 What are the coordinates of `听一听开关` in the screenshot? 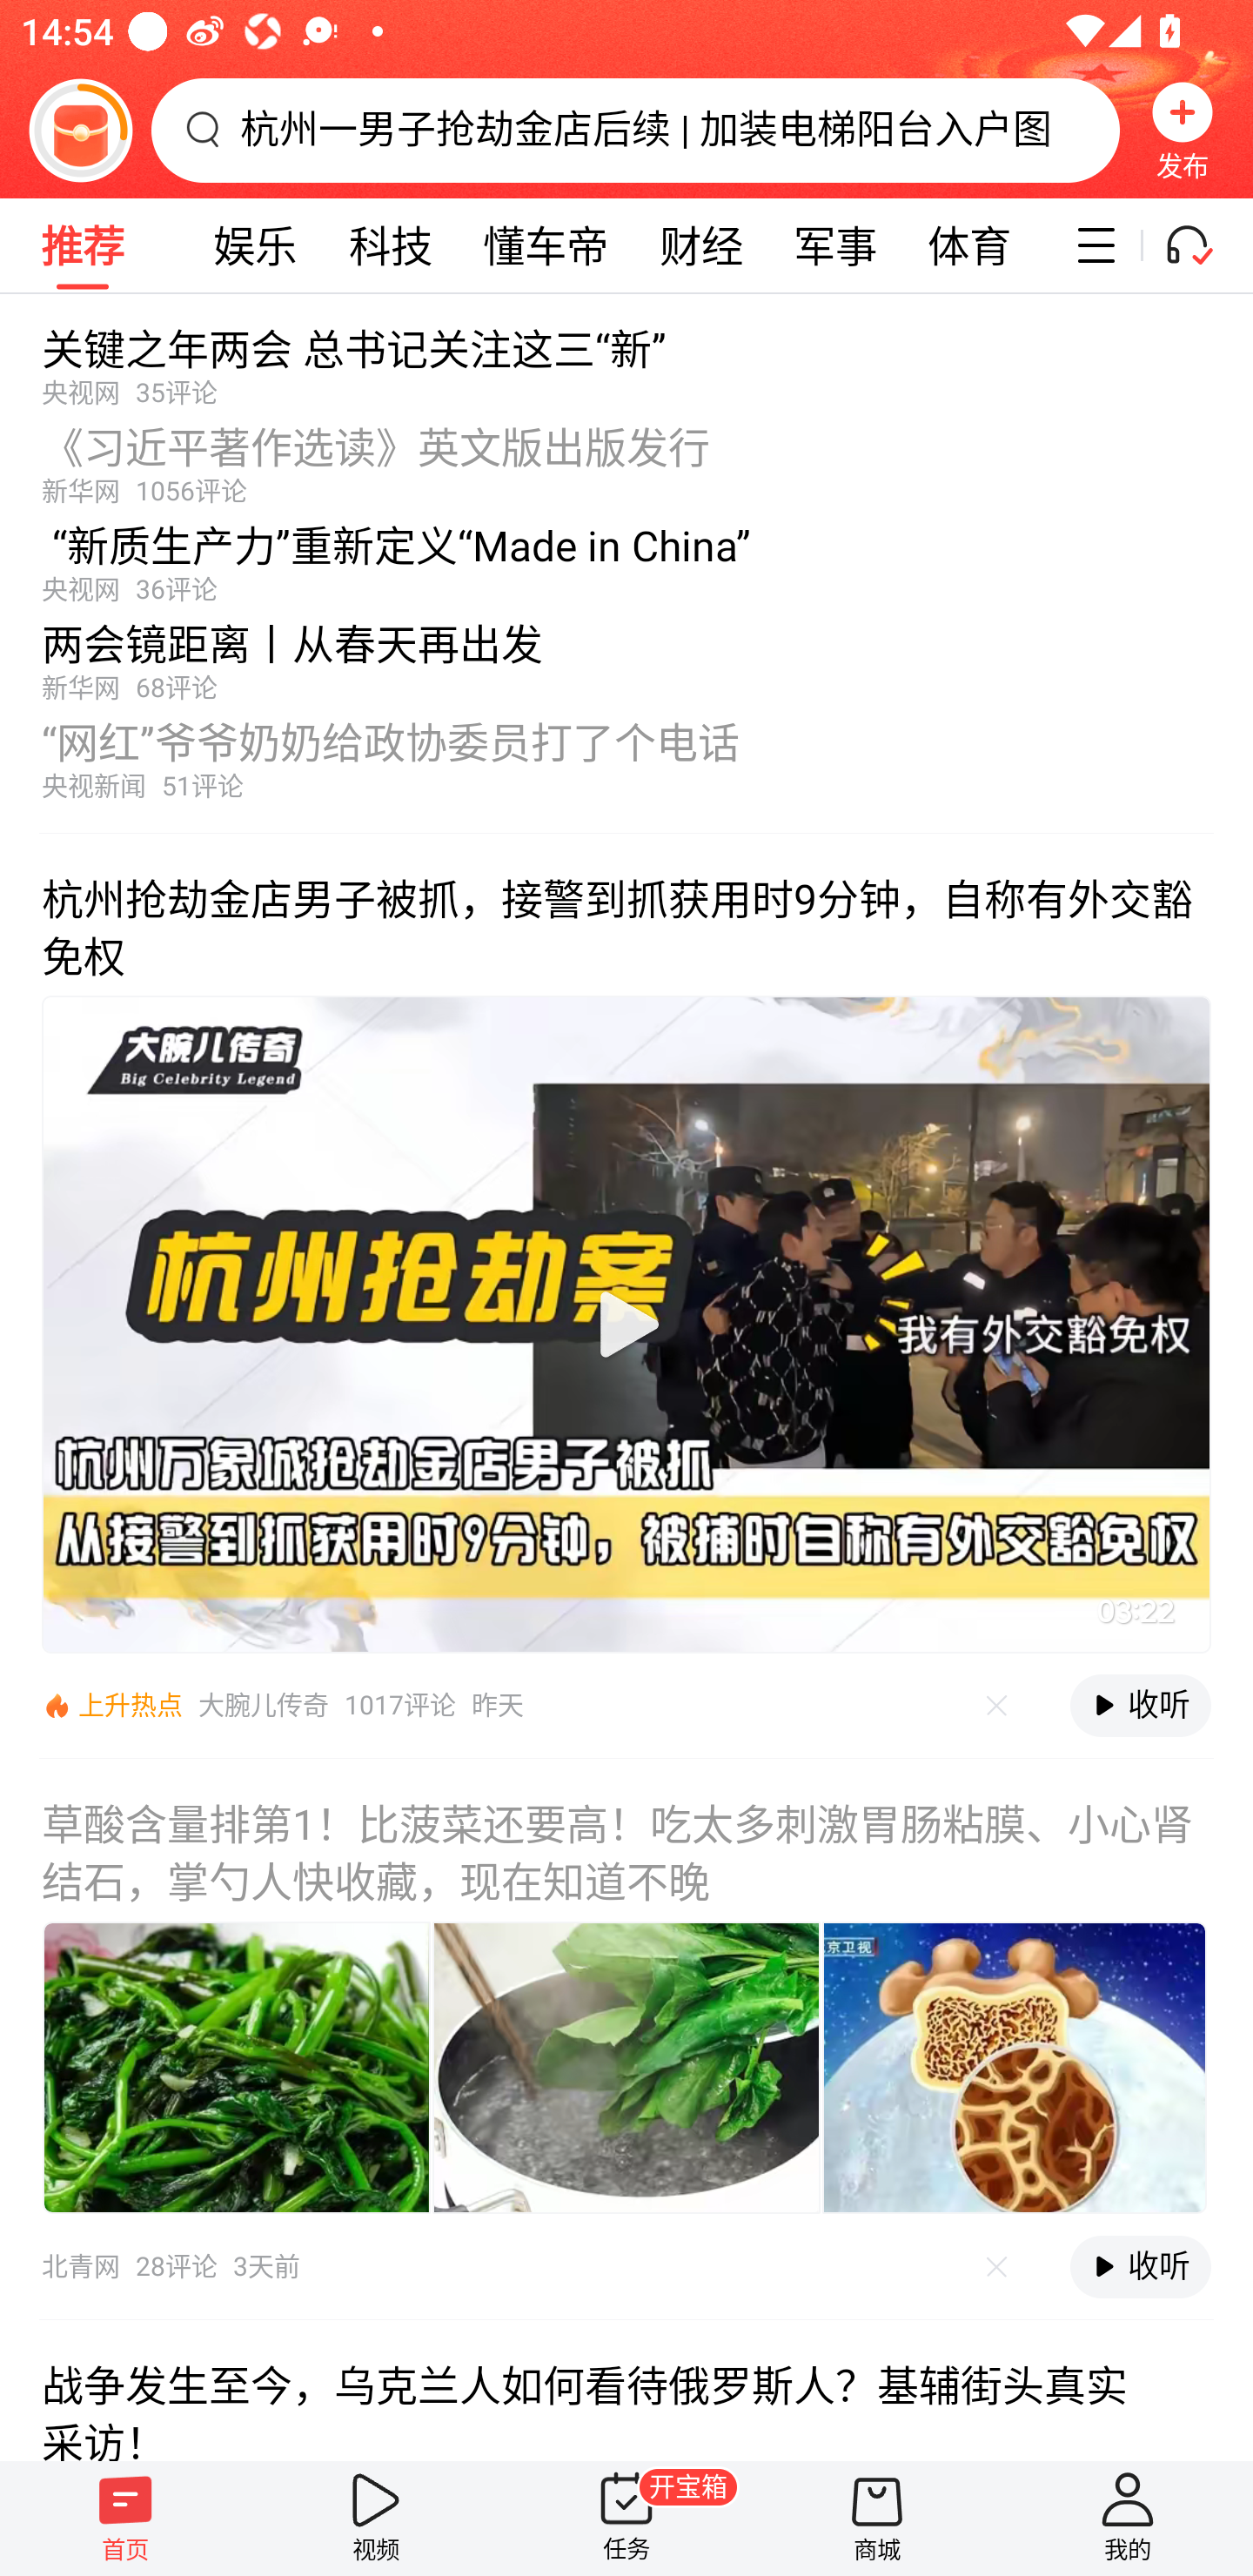 It's located at (1203, 245).